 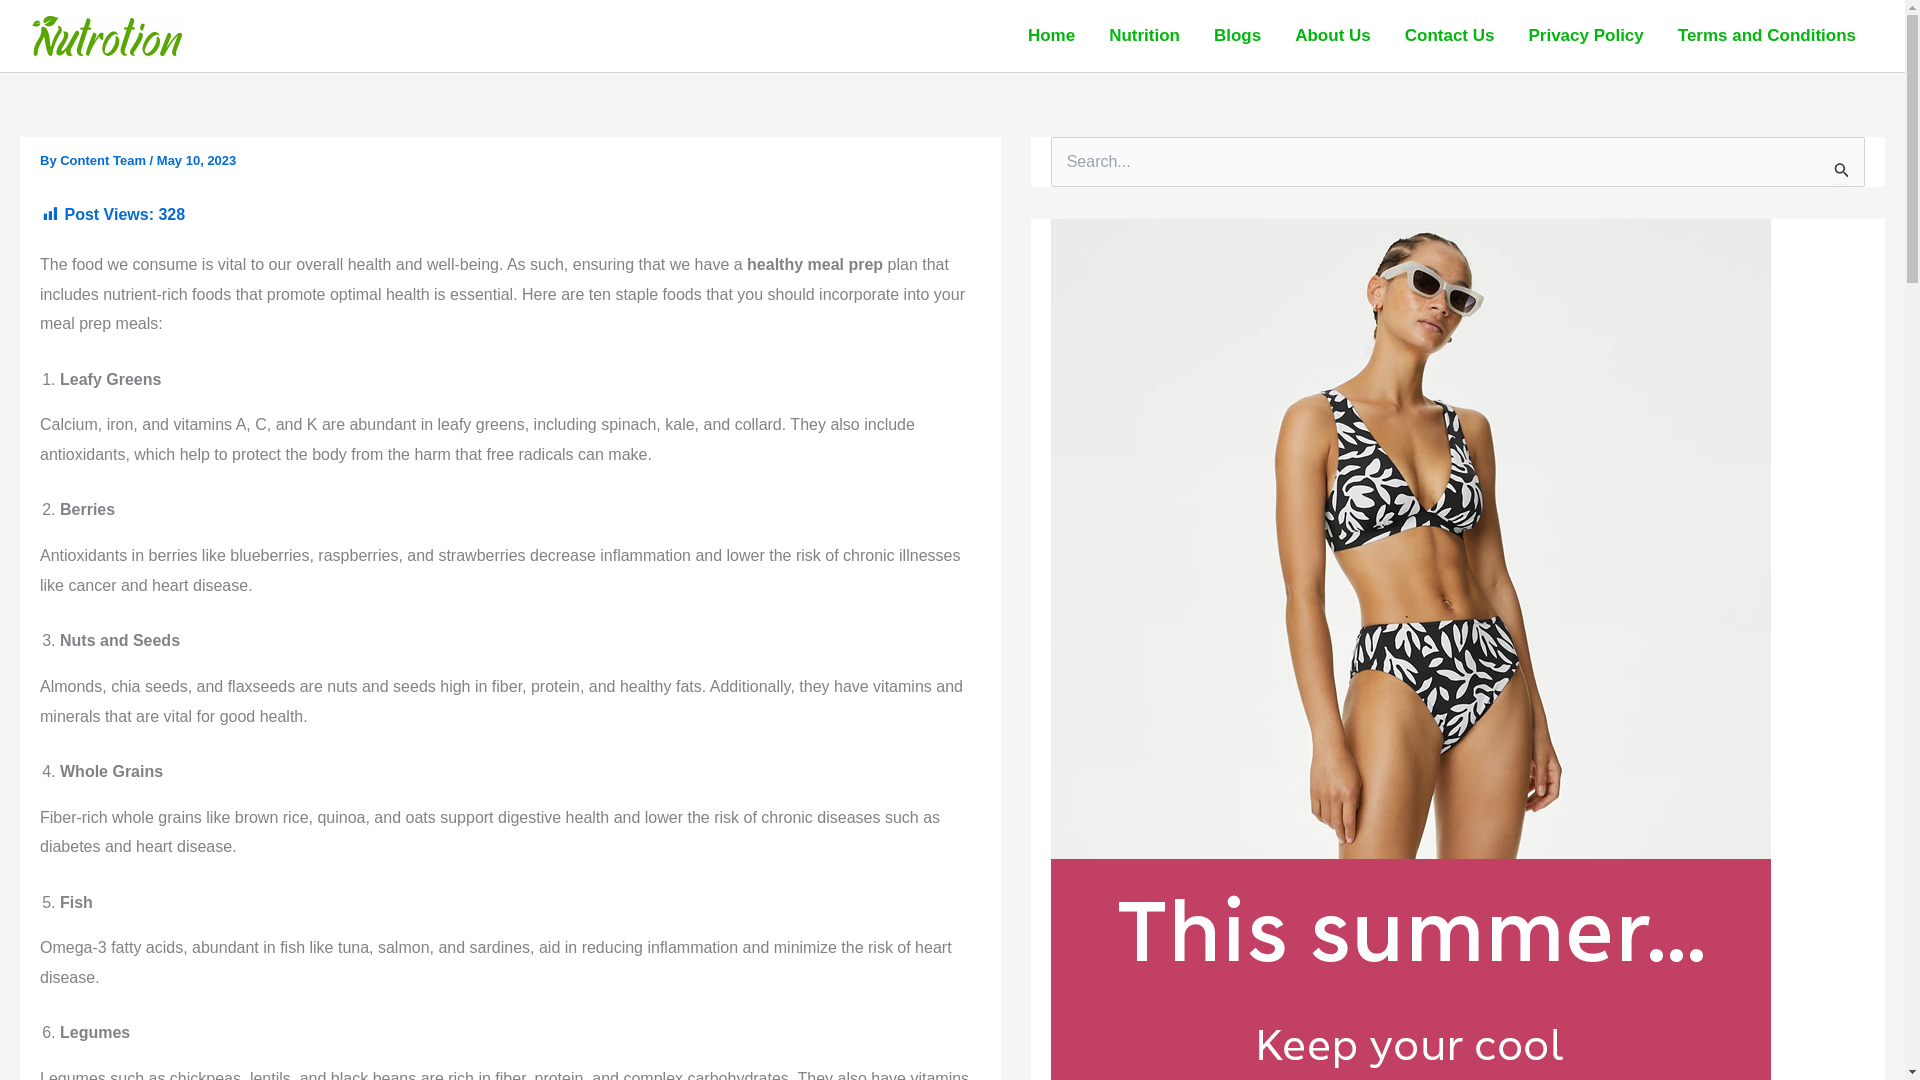 What do you see at coordinates (1766, 36) in the screenshot?
I see `Terms and Conditions` at bounding box center [1766, 36].